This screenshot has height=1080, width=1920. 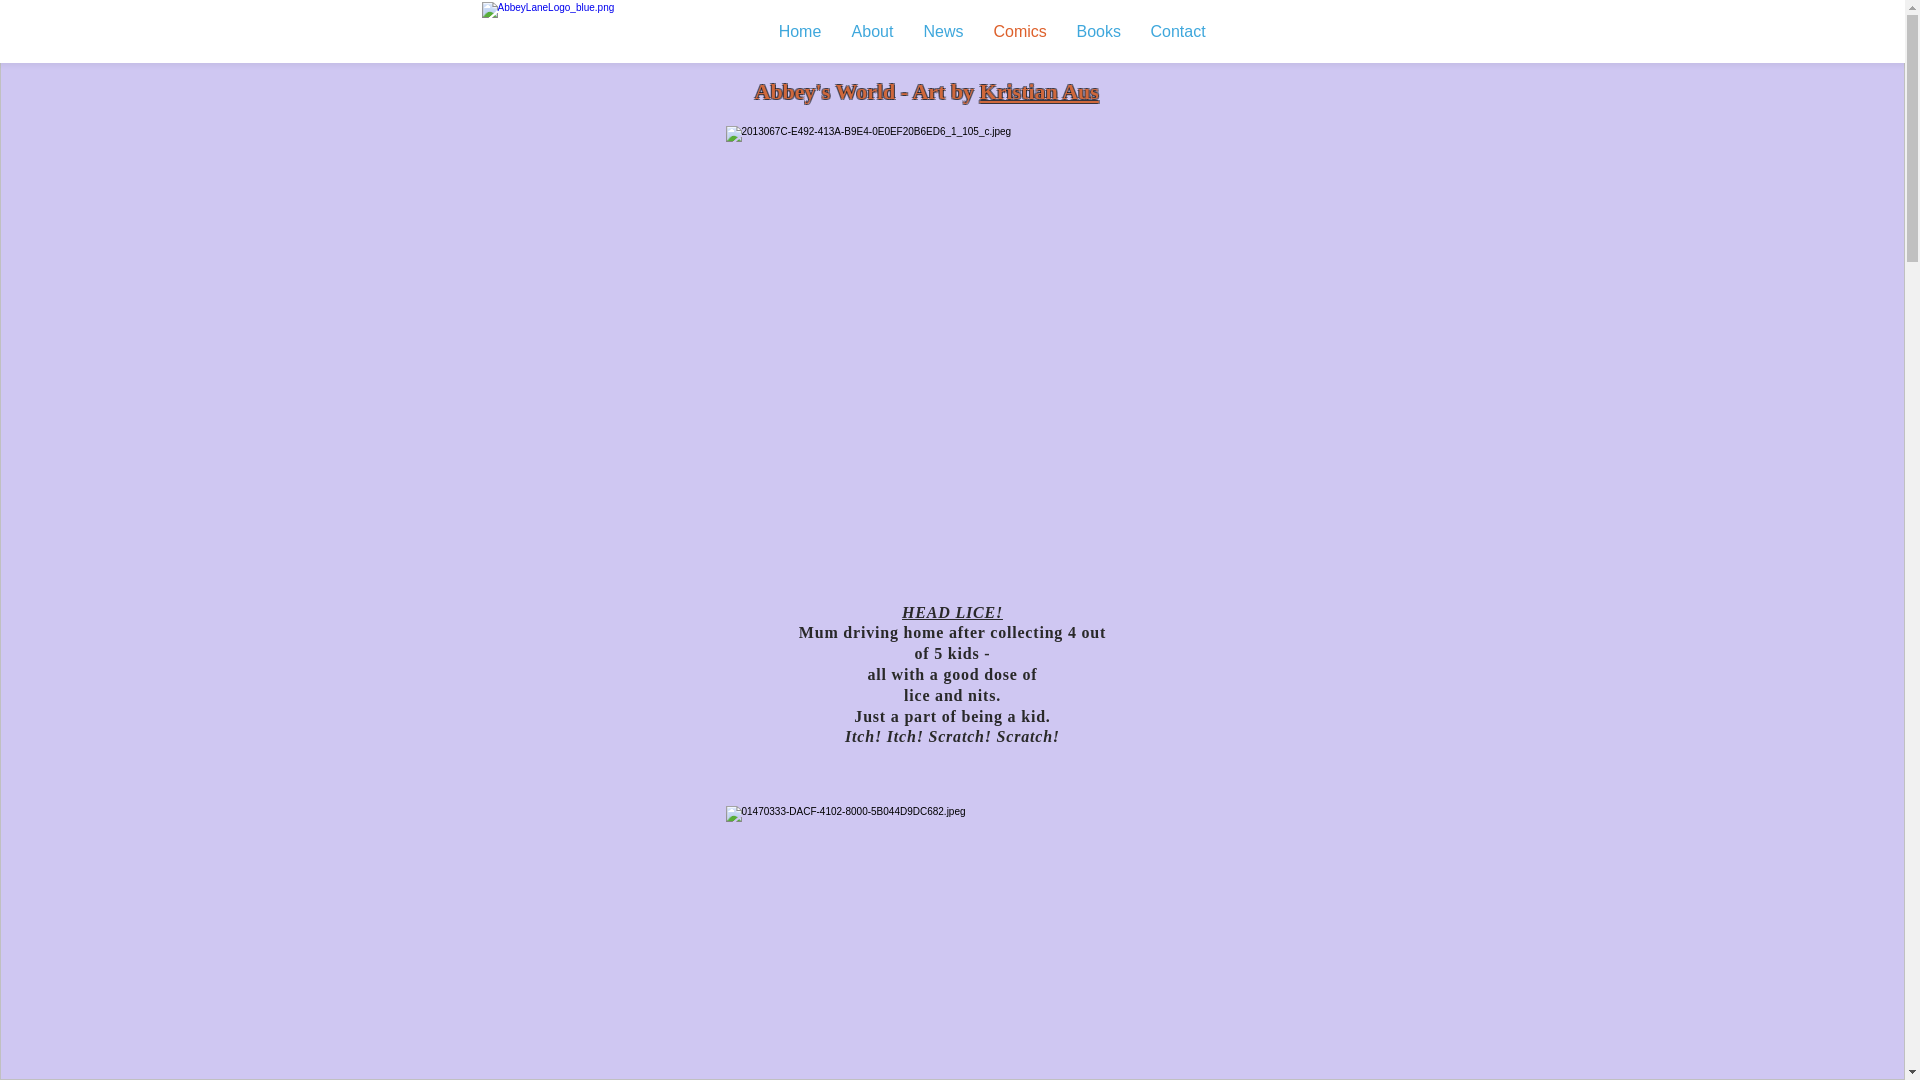 What do you see at coordinates (800, 32) in the screenshot?
I see `Home` at bounding box center [800, 32].